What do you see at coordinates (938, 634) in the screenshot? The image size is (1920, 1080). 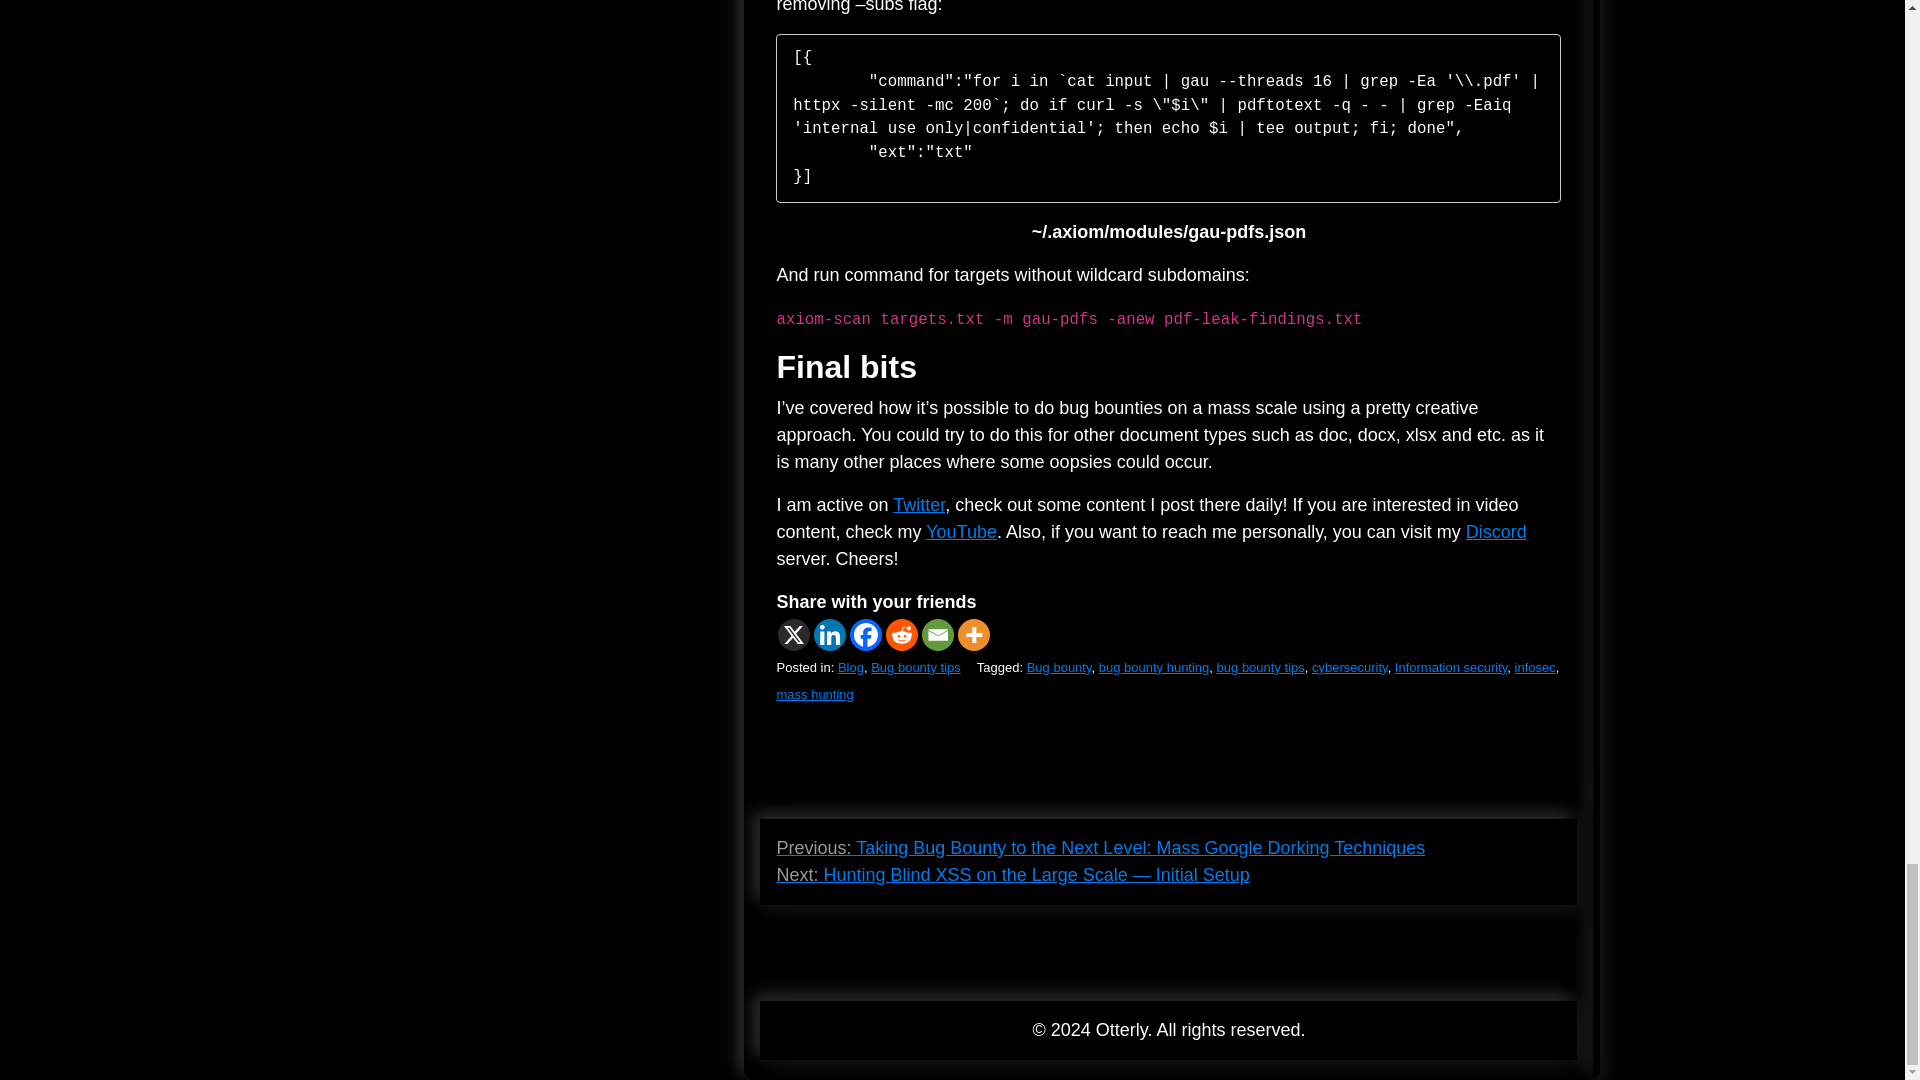 I see `Email` at bounding box center [938, 634].